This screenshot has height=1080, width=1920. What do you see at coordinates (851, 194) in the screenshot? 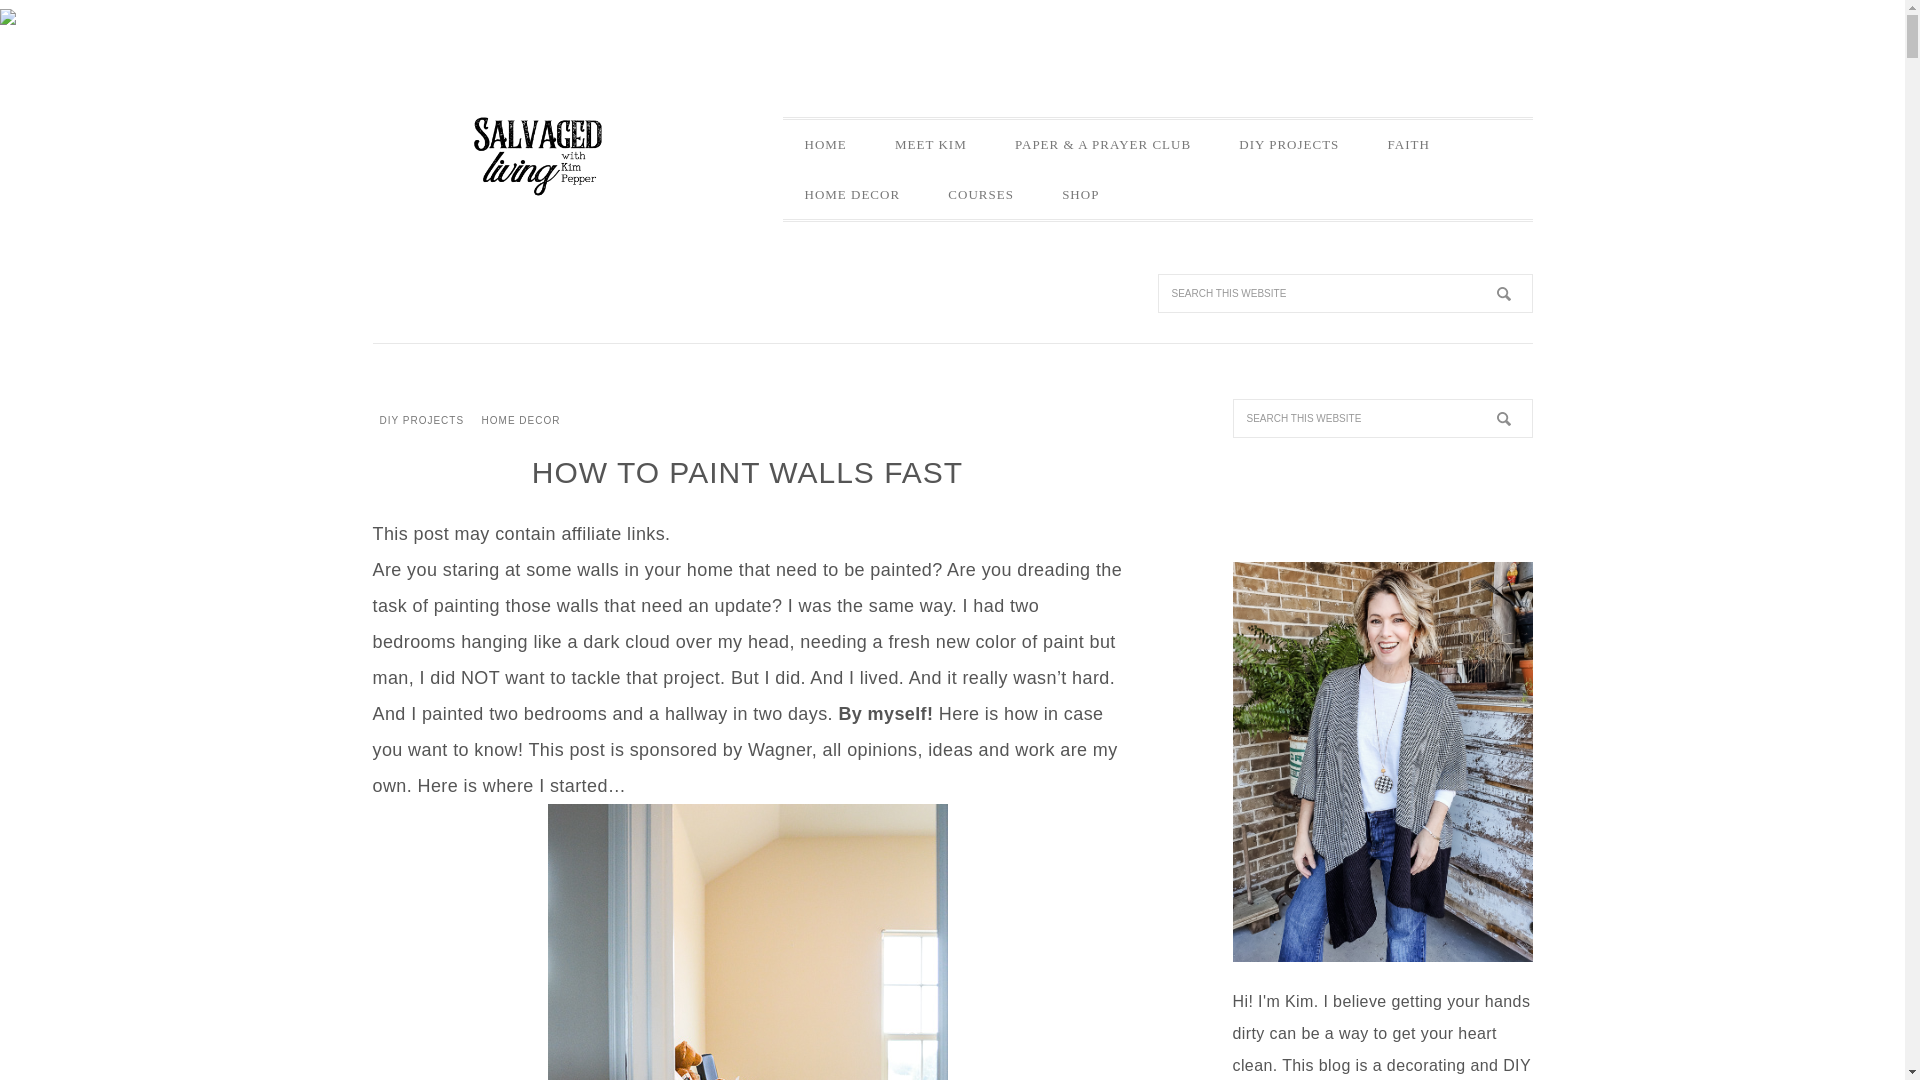
I see `HOME DECOR` at bounding box center [851, 194].